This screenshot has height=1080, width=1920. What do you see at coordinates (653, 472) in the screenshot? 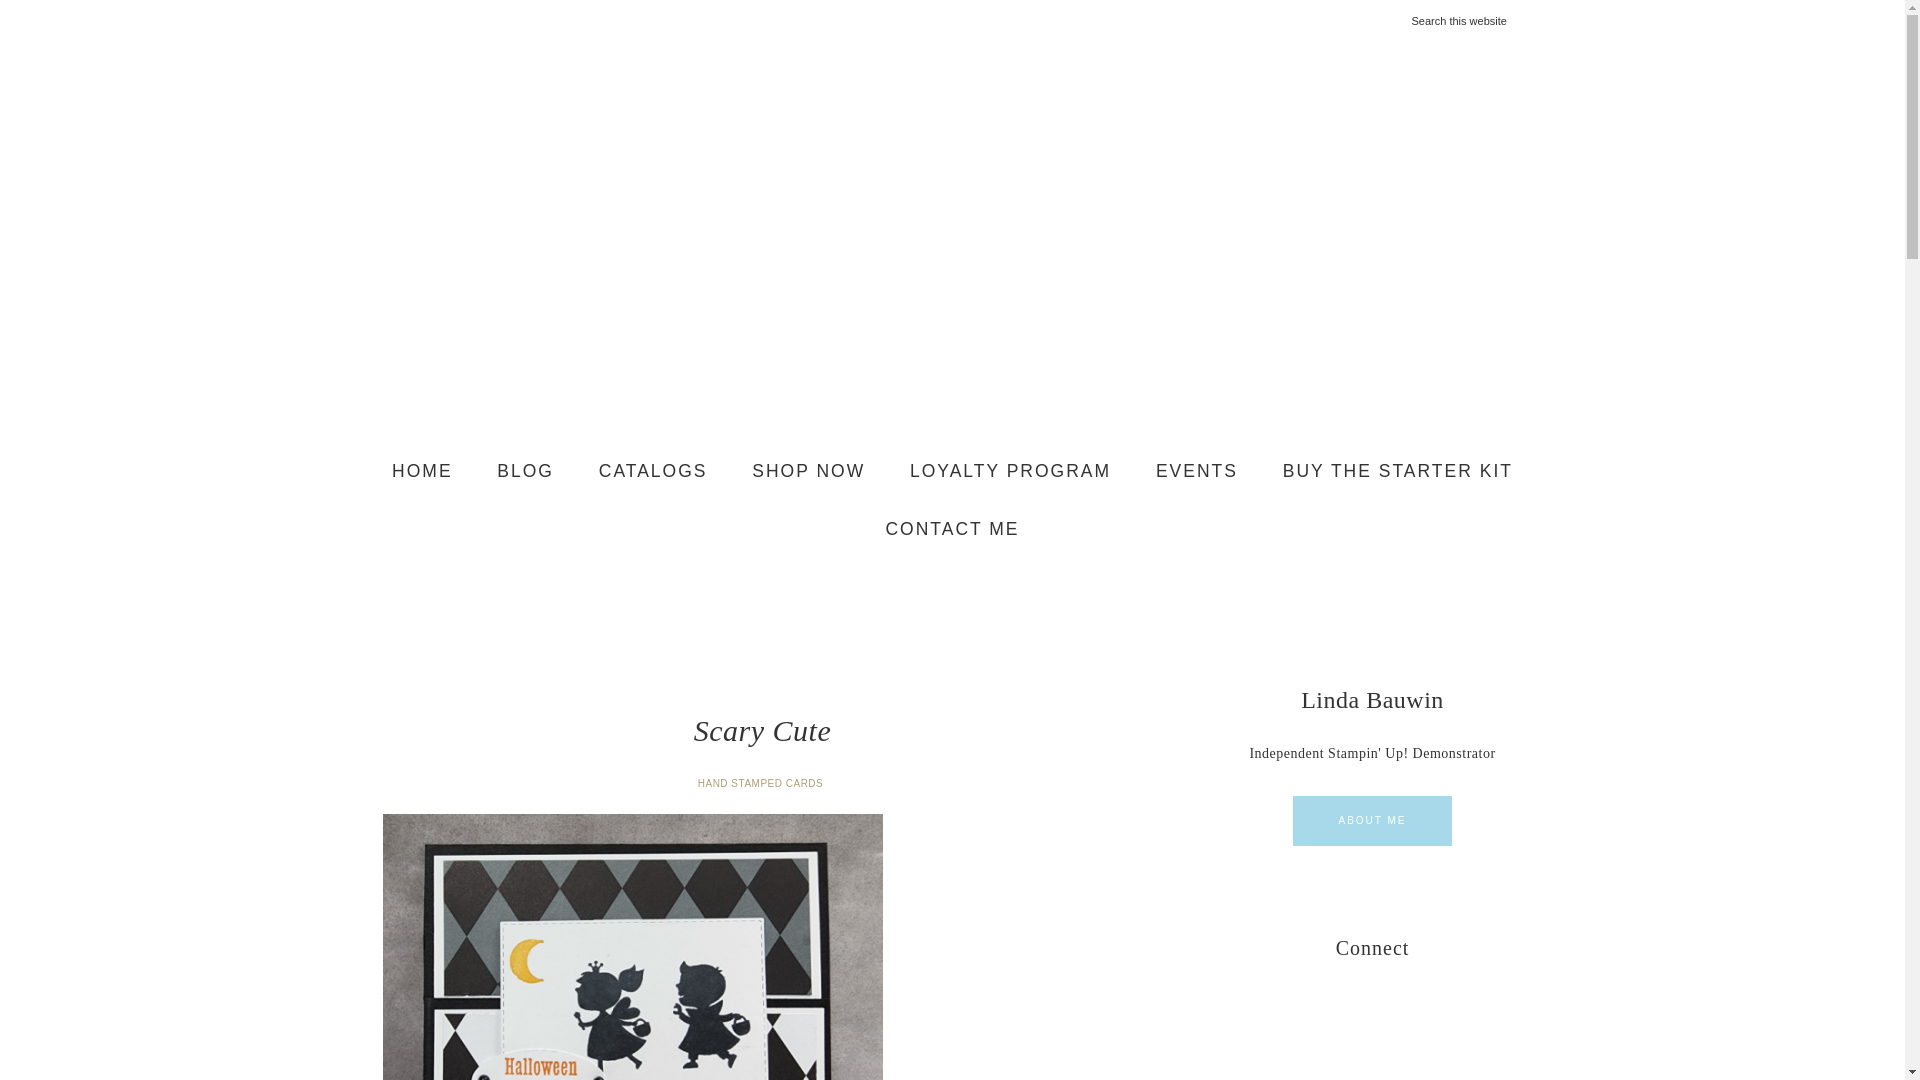
I see `CATALOGS` at bounding box center [653, 472].